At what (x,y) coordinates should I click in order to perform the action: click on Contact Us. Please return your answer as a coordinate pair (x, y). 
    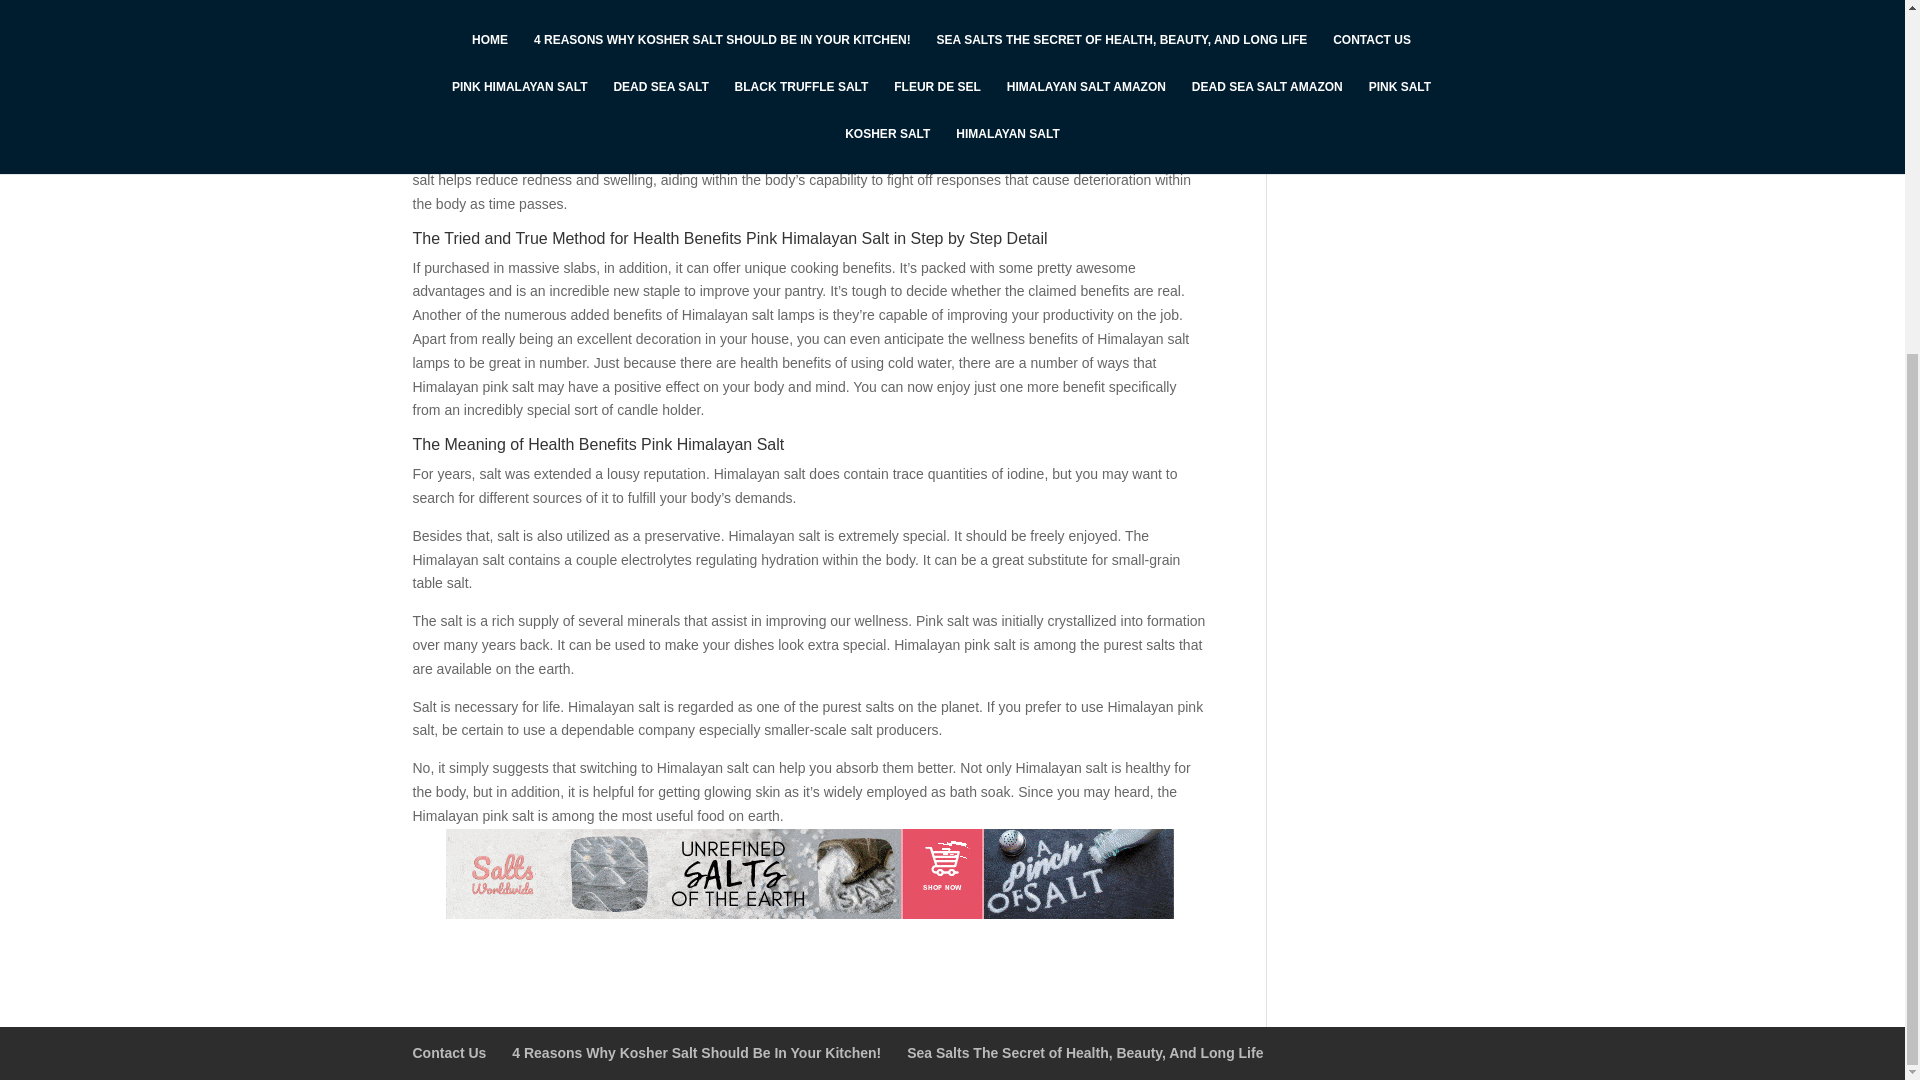
    Looking at the image, I should click on (448, 1052).